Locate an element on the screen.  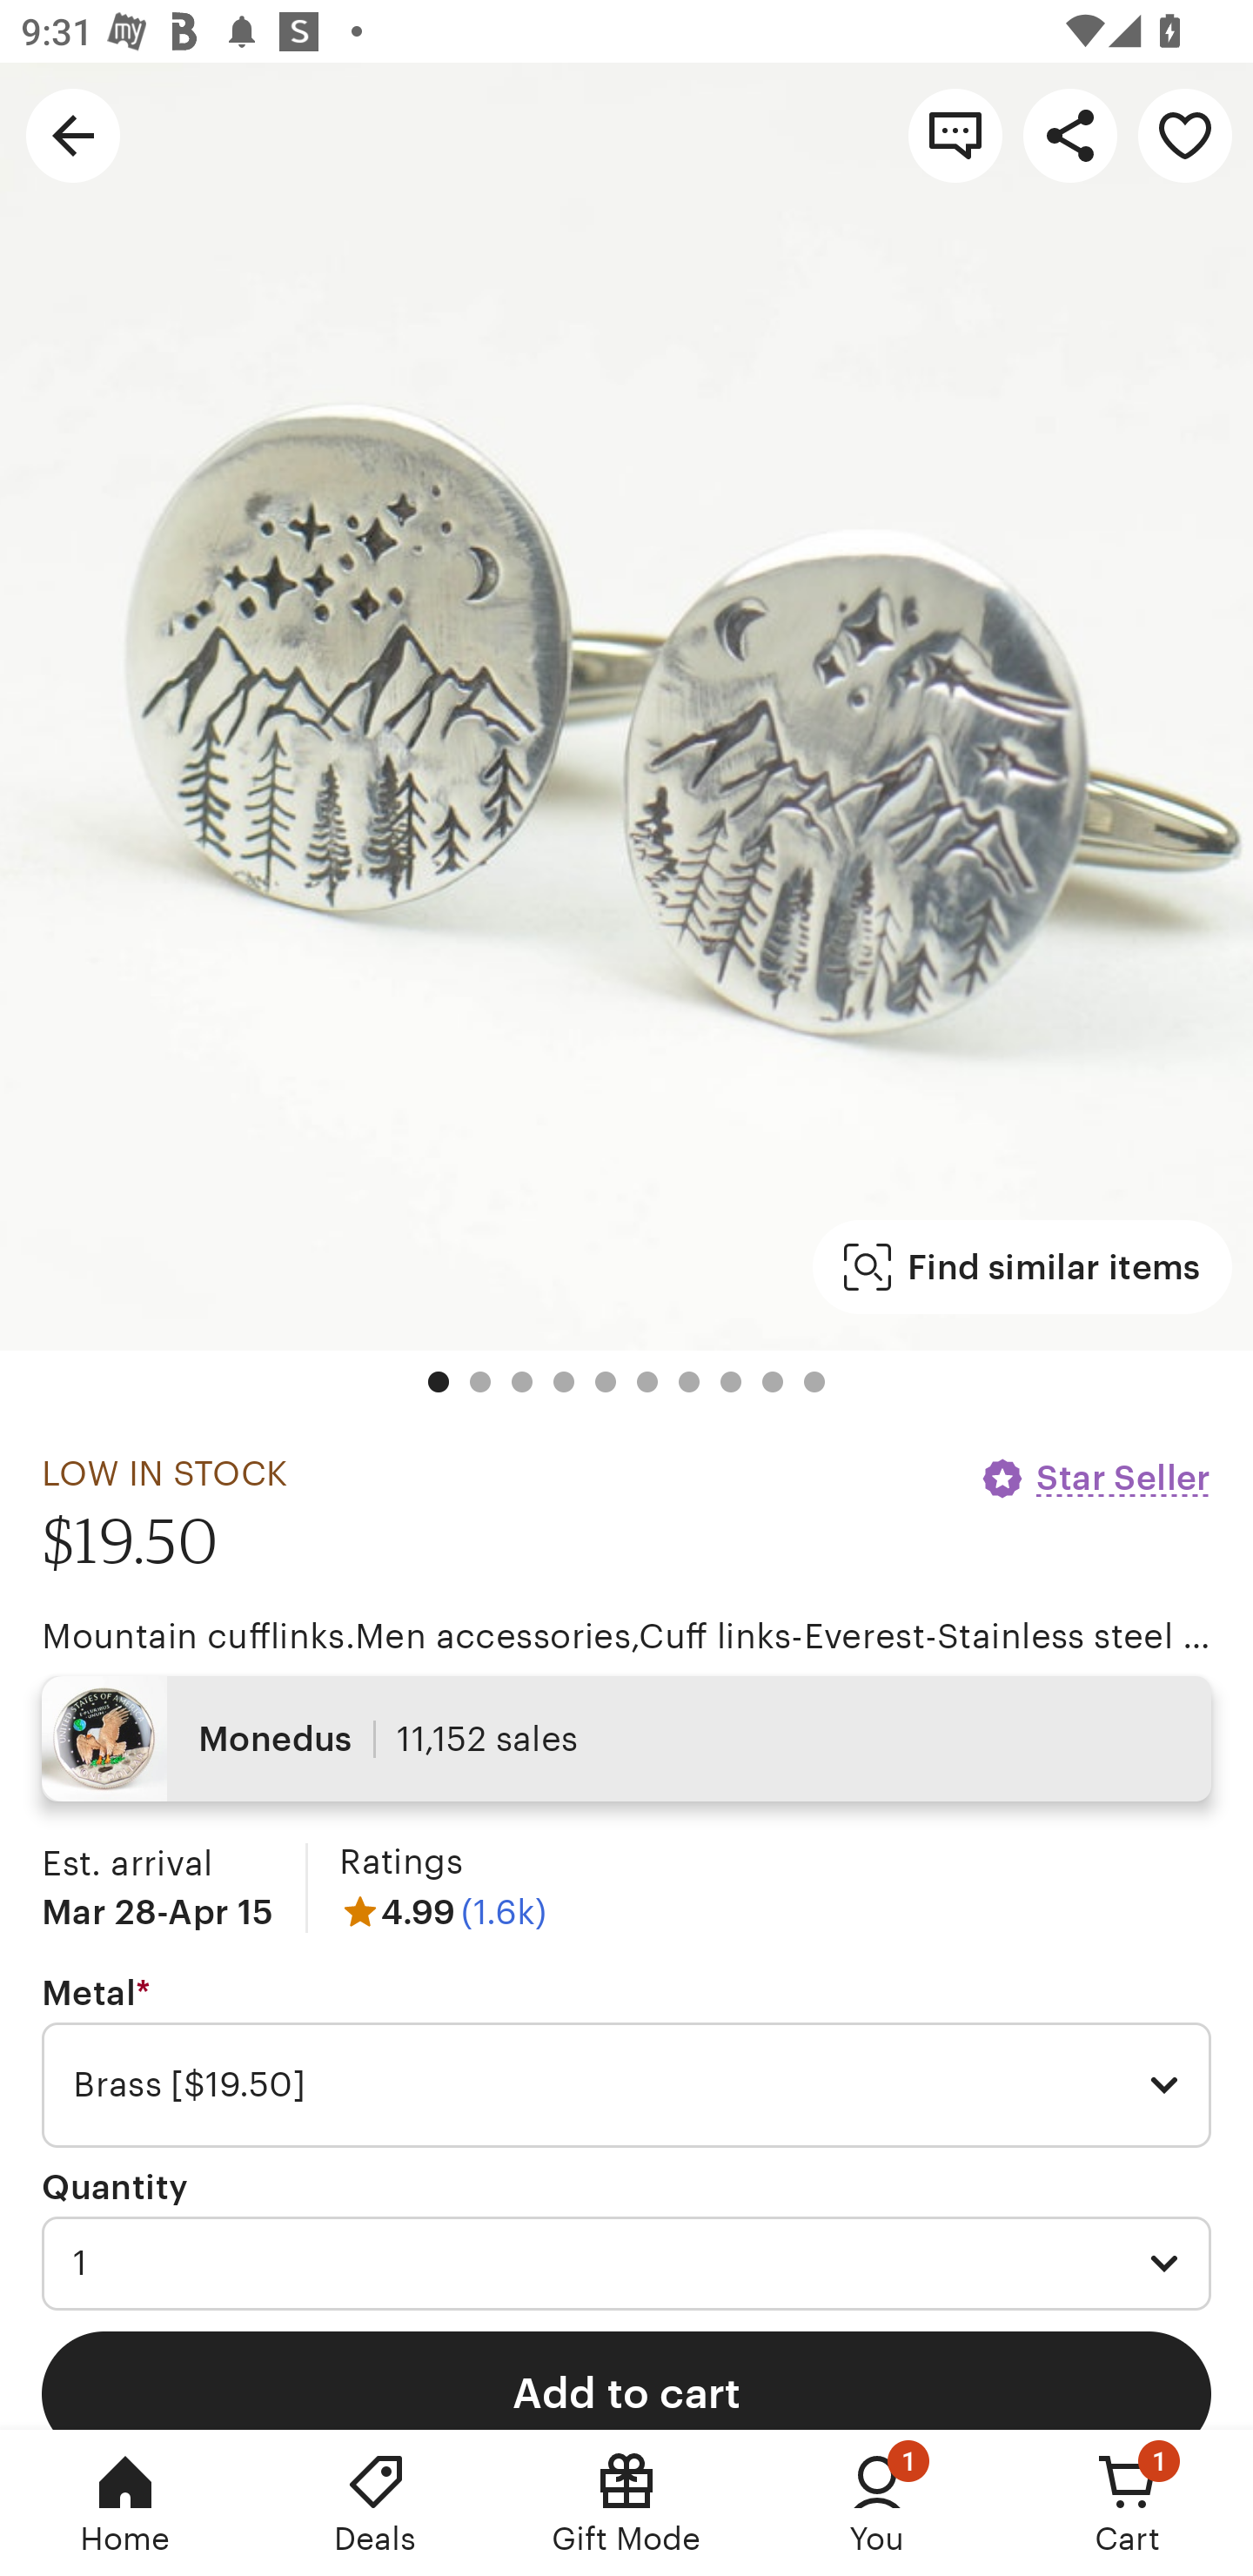
Cart, 1 new notification Cart is located at coordinates (1128, 2503).